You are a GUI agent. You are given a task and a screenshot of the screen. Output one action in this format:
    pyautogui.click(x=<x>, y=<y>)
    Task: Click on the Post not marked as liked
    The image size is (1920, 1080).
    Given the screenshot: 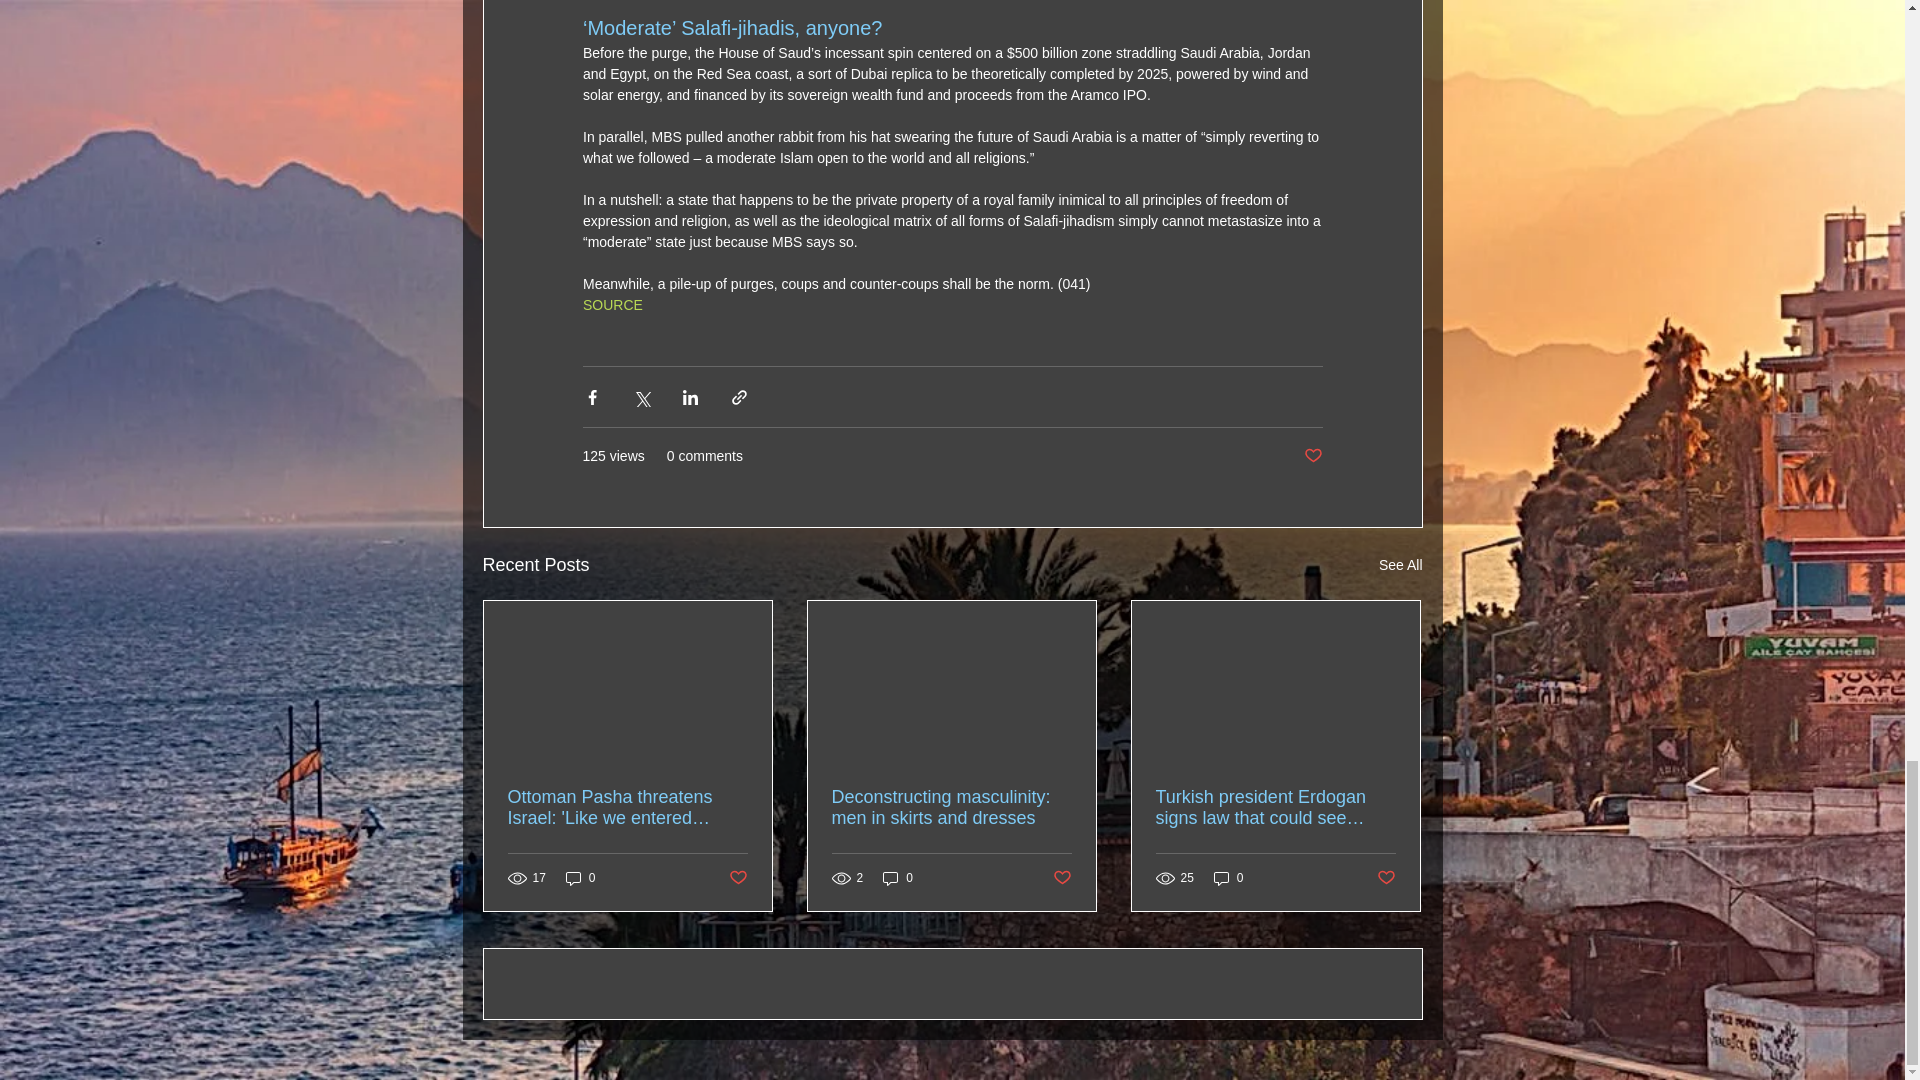 What is the action you would take?
    pyautogui.click(x=1312, y=456)
    